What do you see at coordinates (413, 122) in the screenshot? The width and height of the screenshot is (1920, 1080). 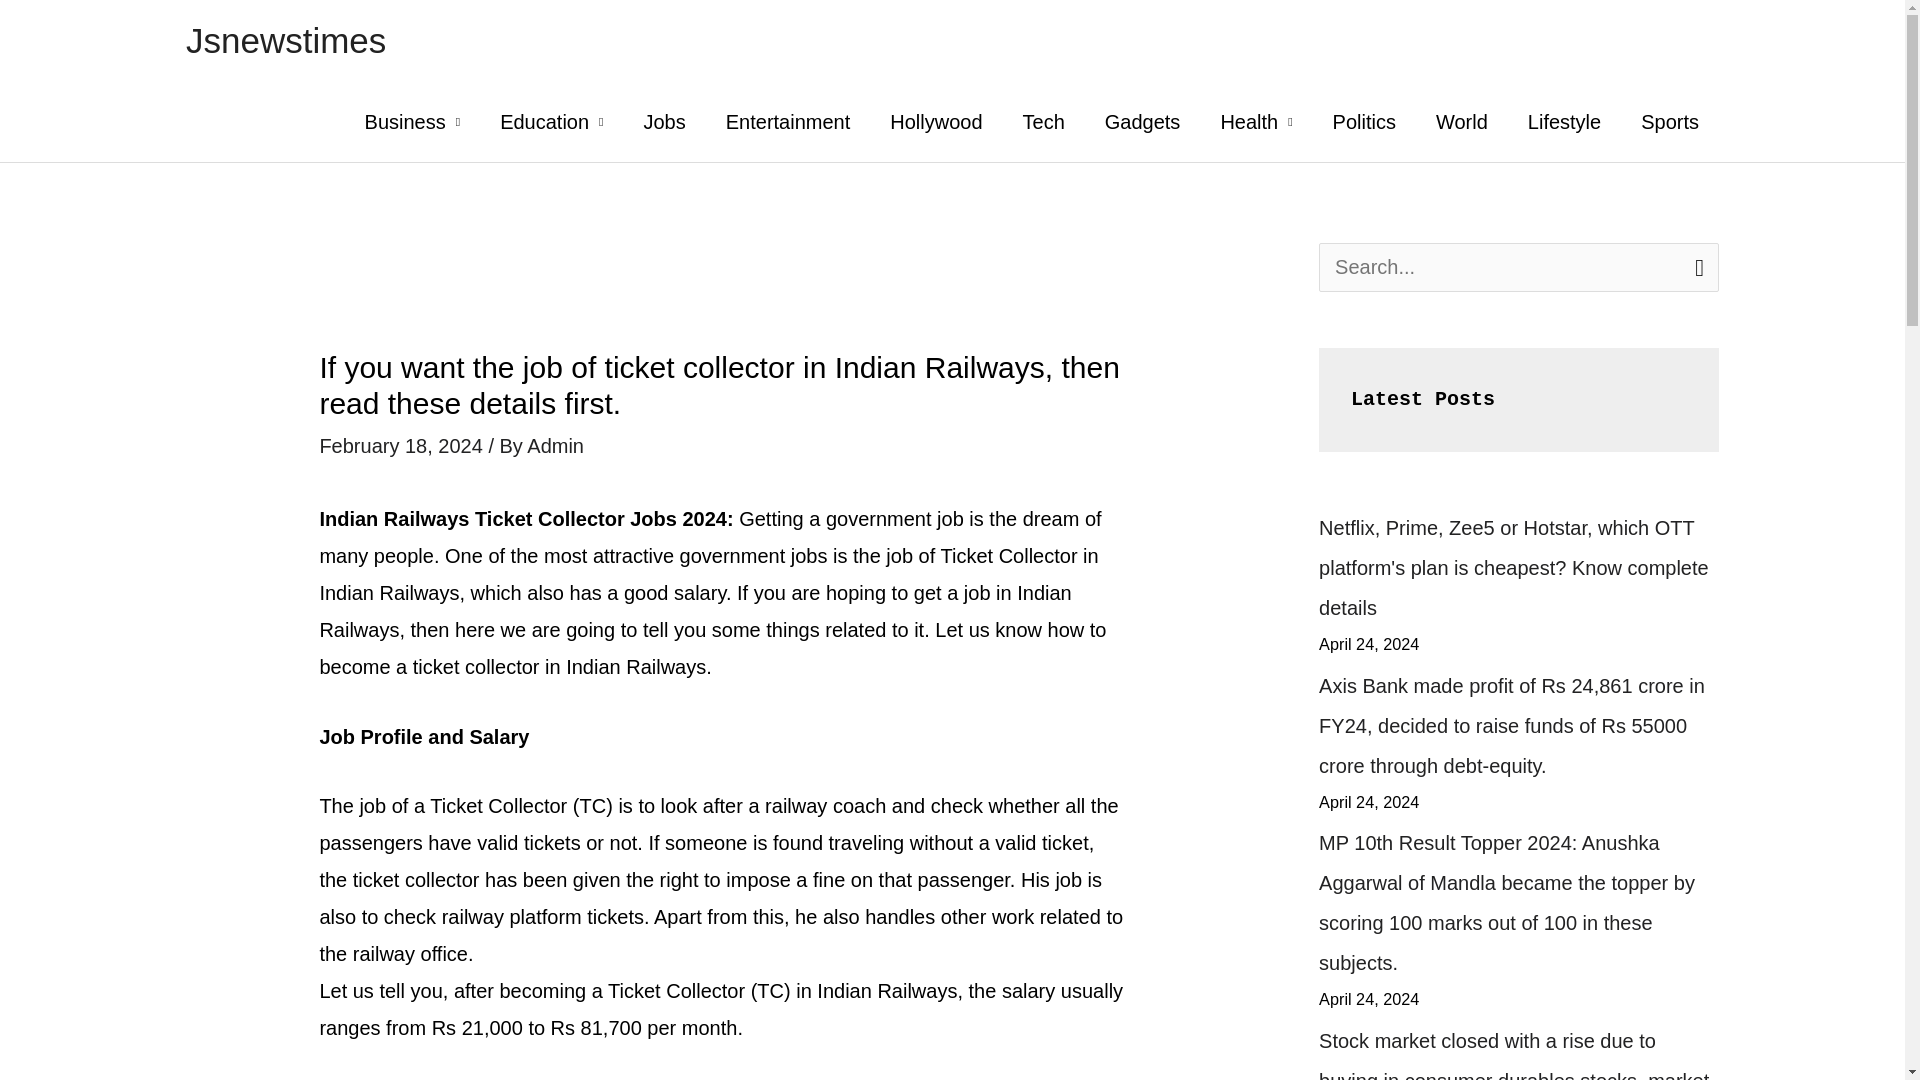 I see `Business` at bounding box center [413, 122].